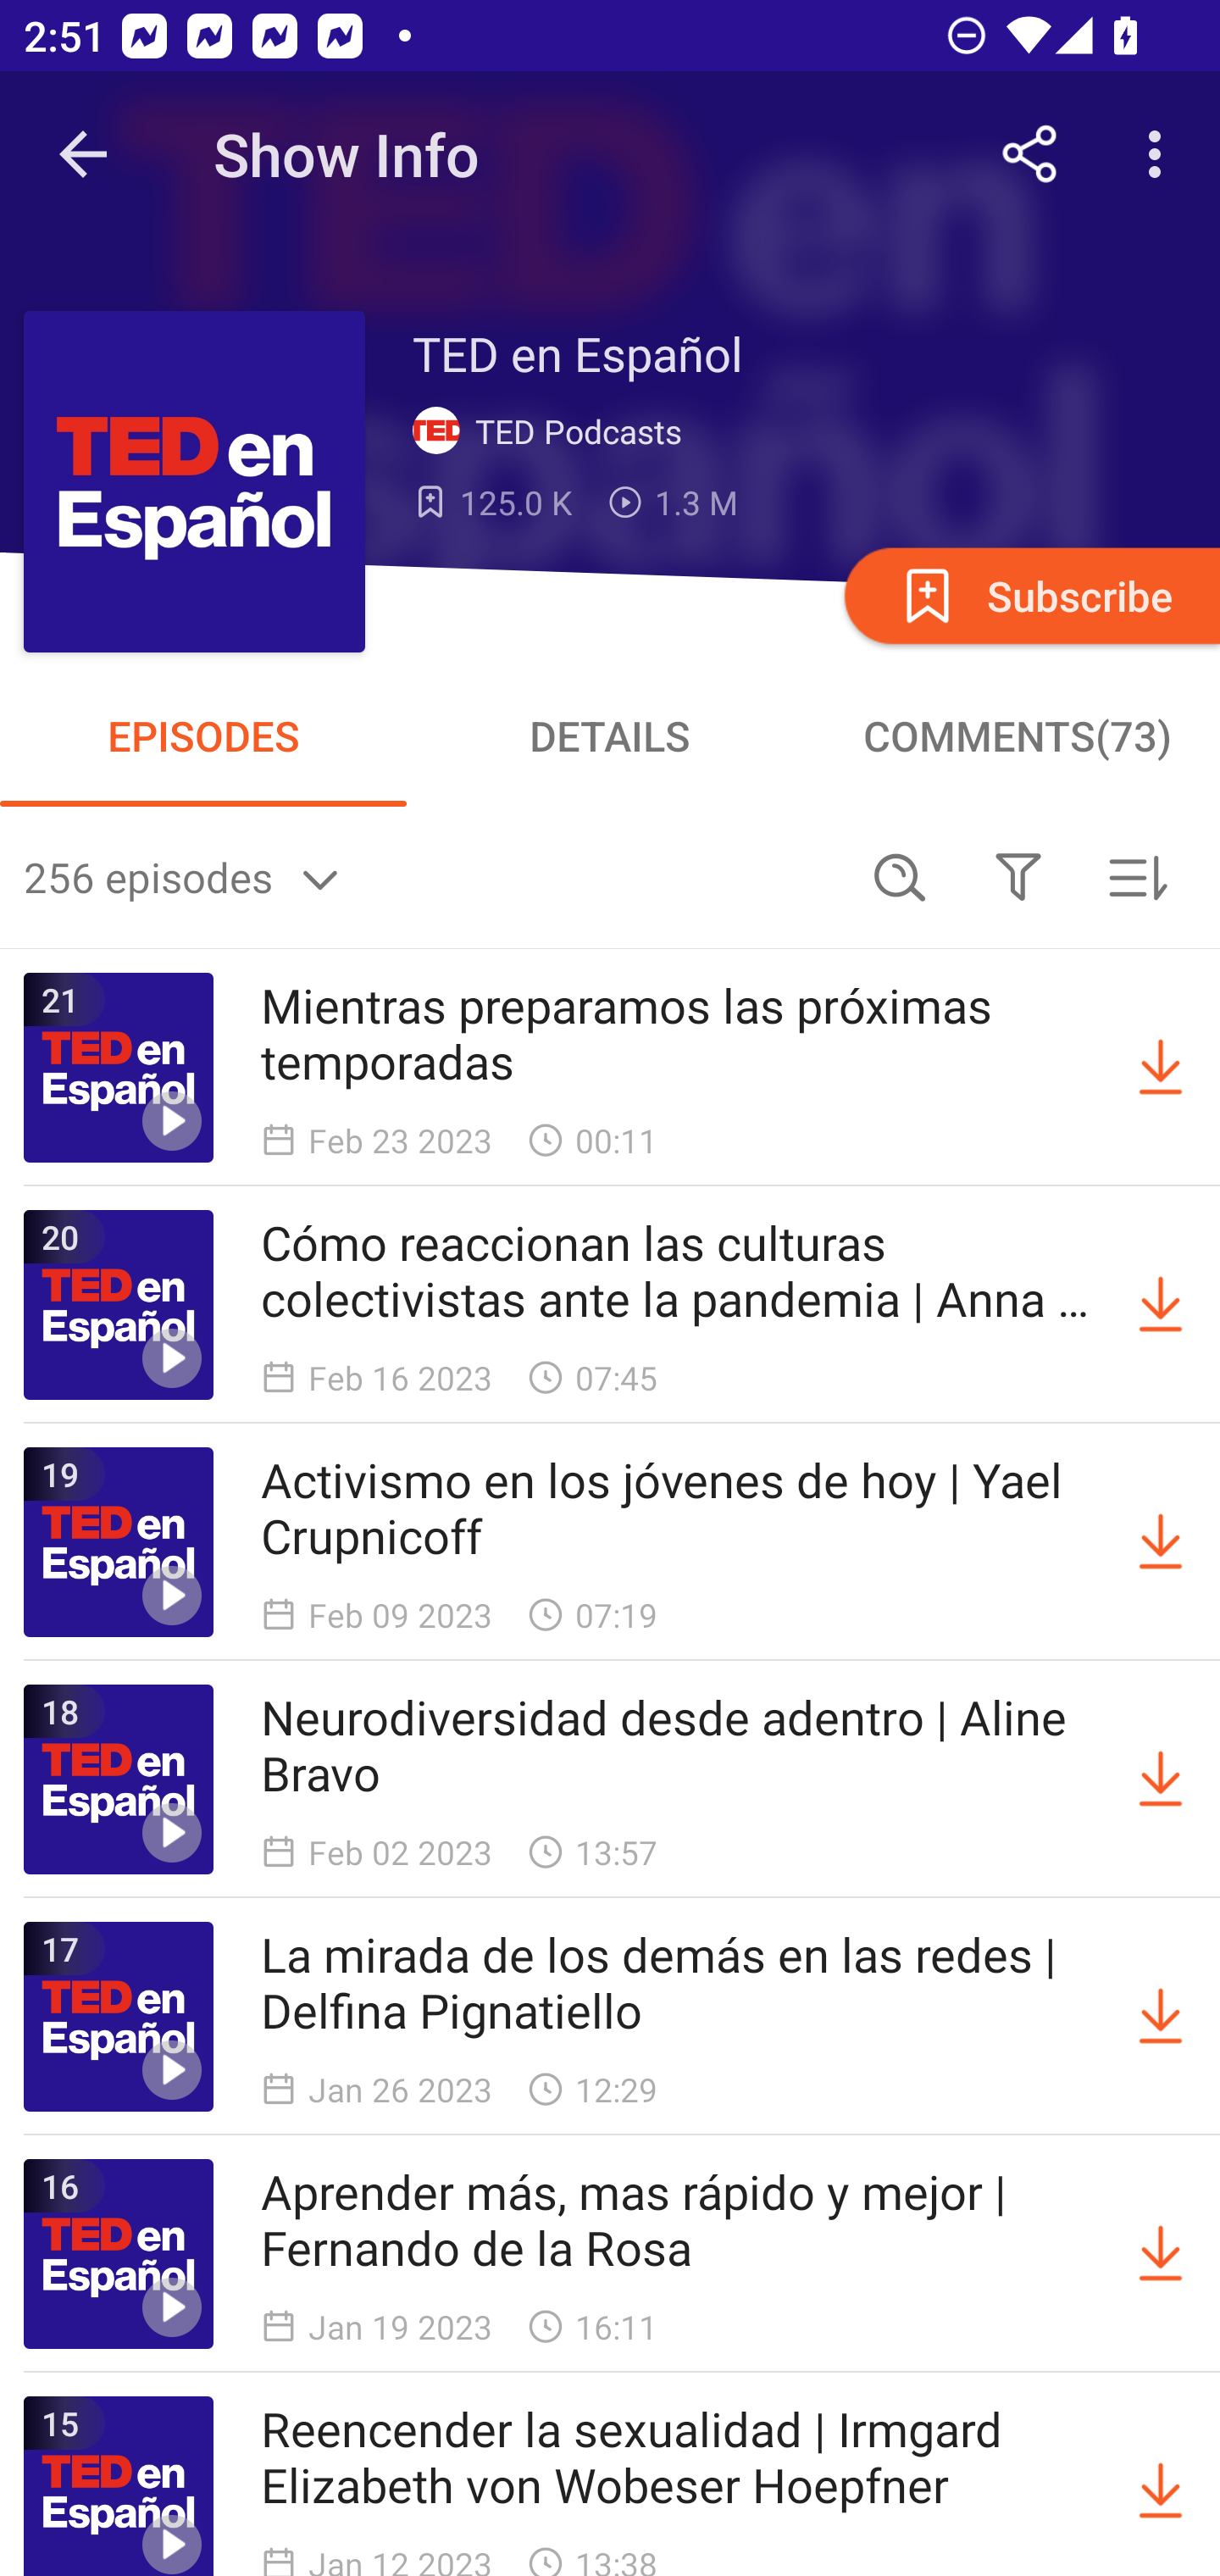  What do you see at coordinates (1137, 876) in the screenshot?
I see ` Sorted by newest first` at bounding box center [1137, 876].